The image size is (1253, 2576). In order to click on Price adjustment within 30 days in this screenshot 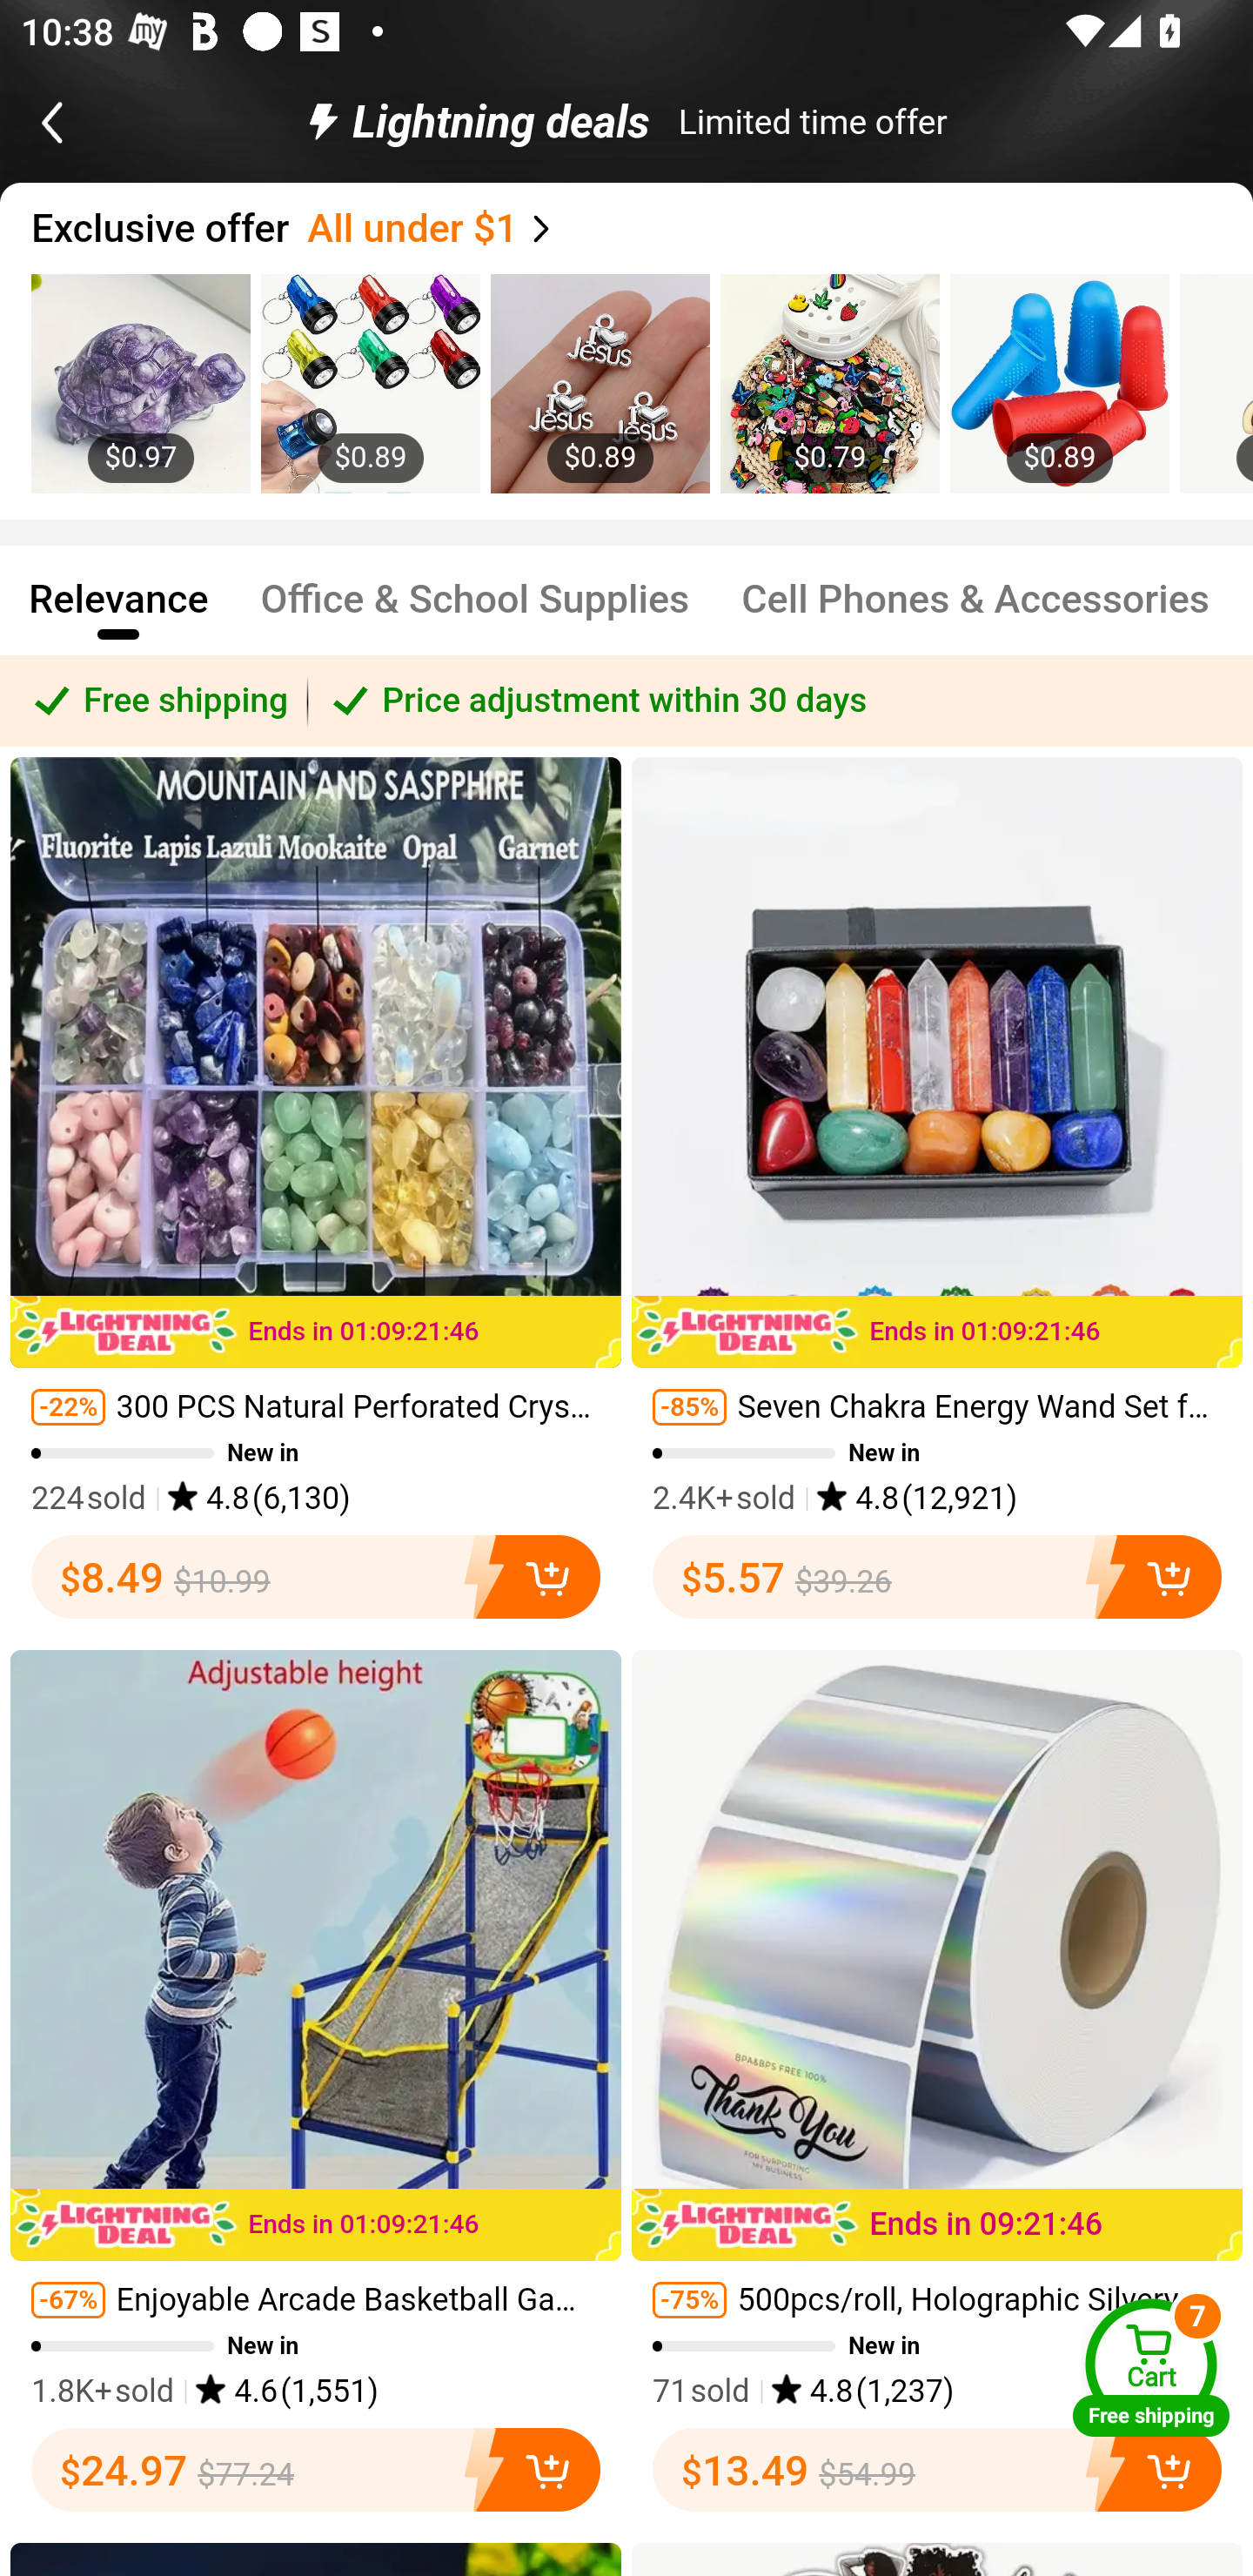, I will do `click(781, 700)`.